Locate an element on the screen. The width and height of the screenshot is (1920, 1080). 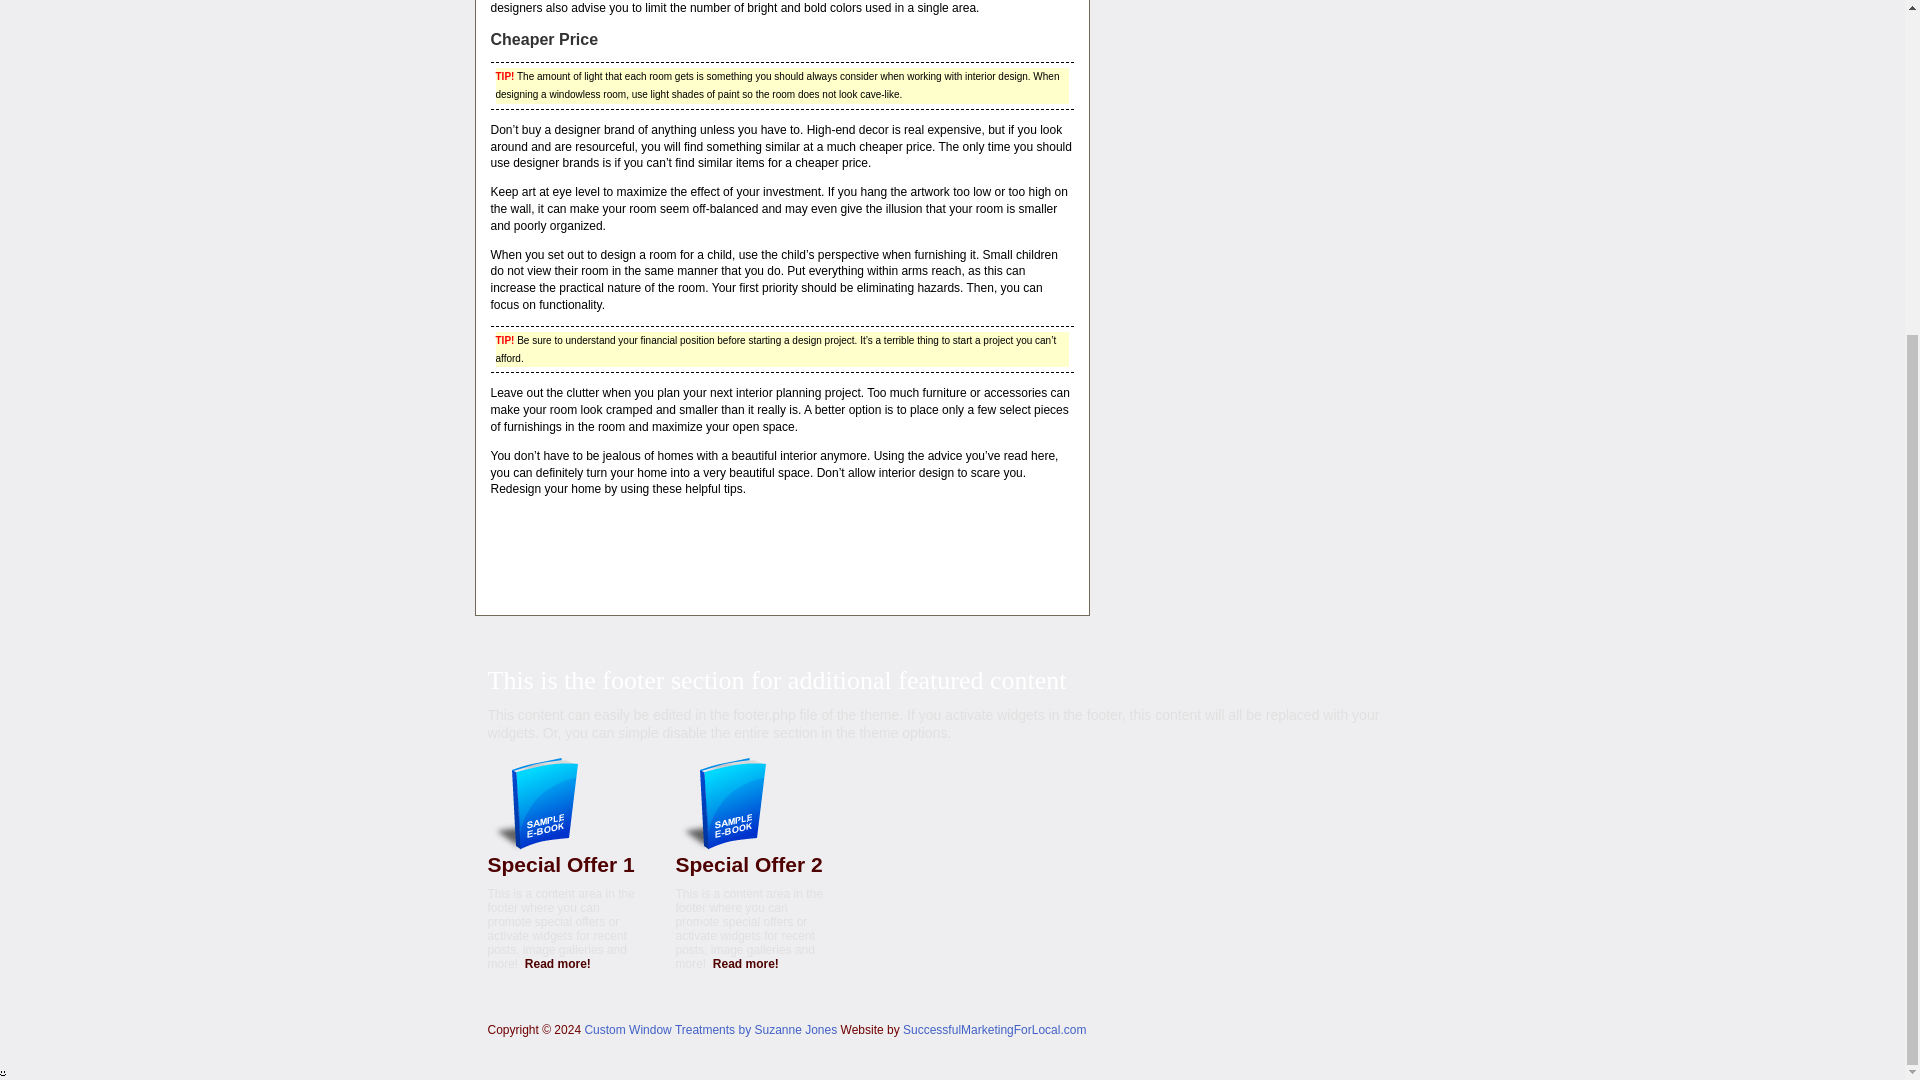
Advertisement is located at coordinates (781, 540).